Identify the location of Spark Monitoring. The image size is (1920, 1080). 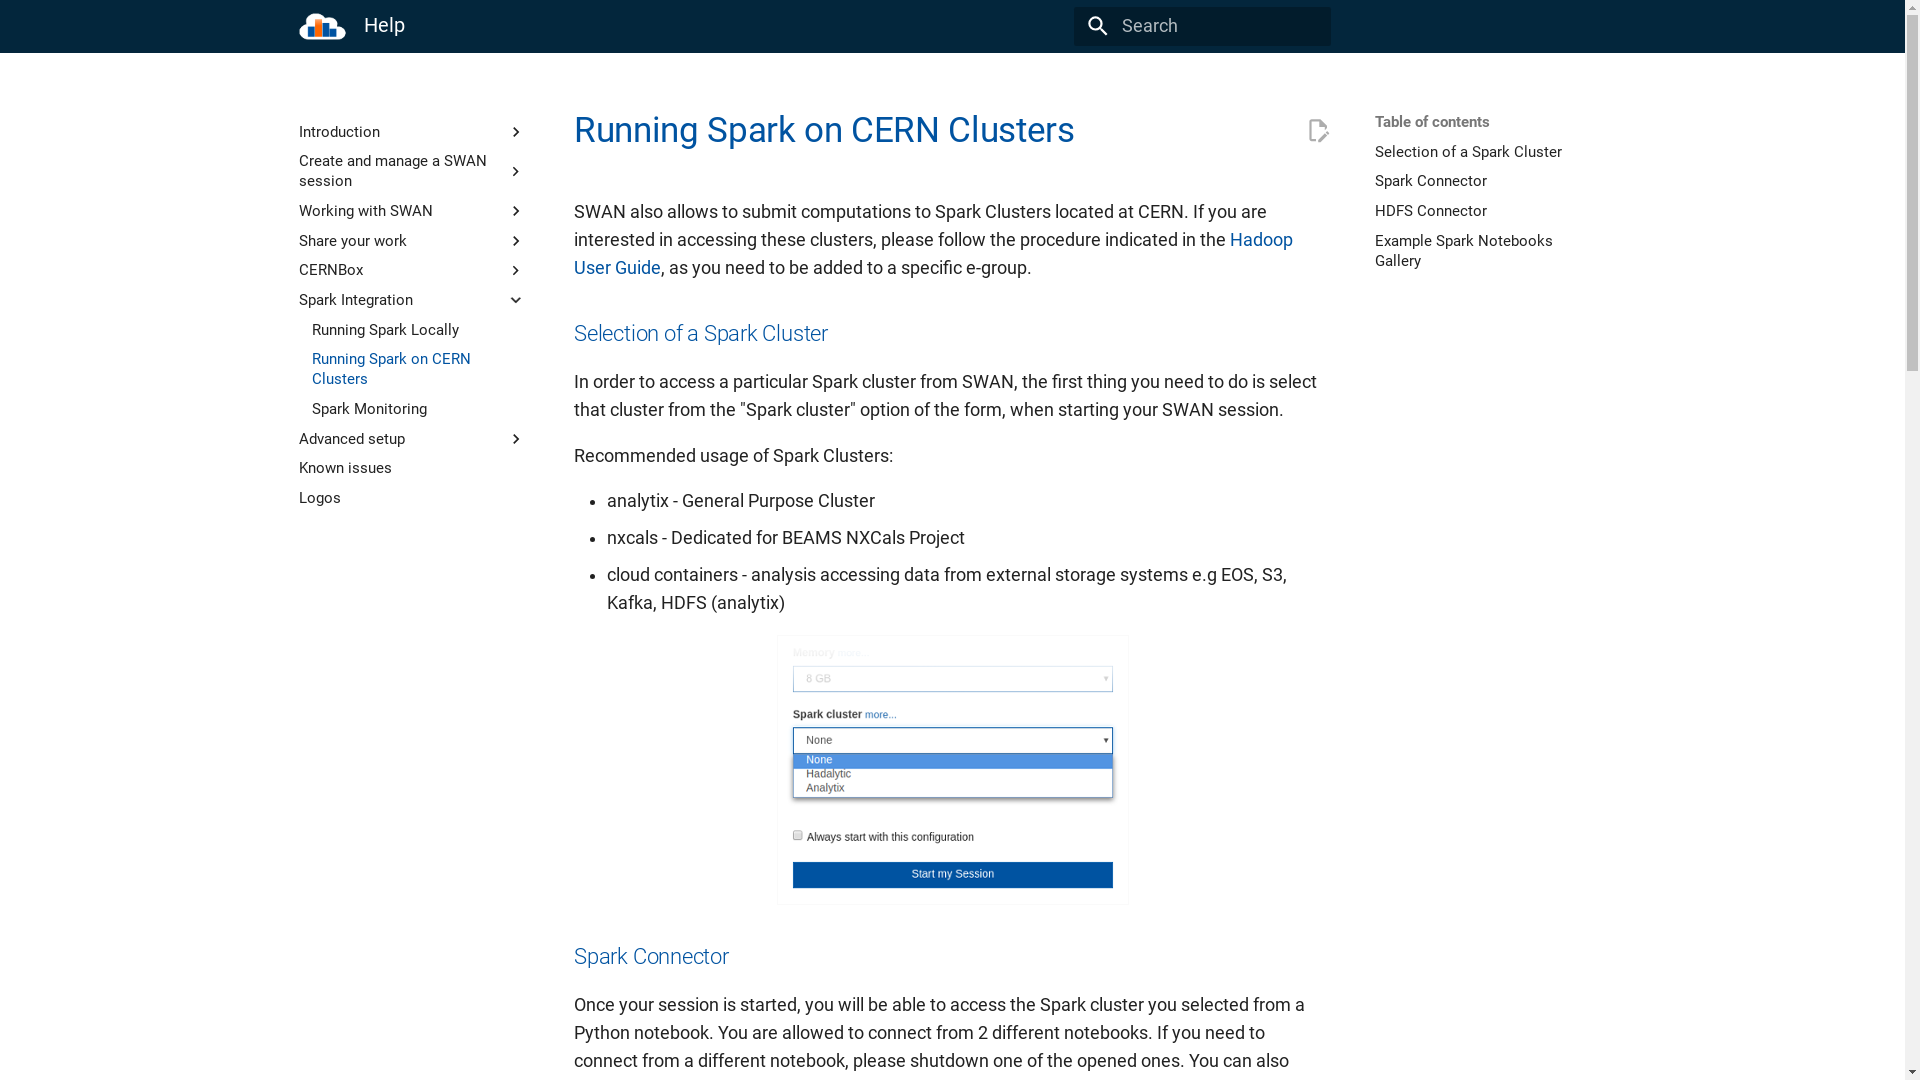
(418, 409).